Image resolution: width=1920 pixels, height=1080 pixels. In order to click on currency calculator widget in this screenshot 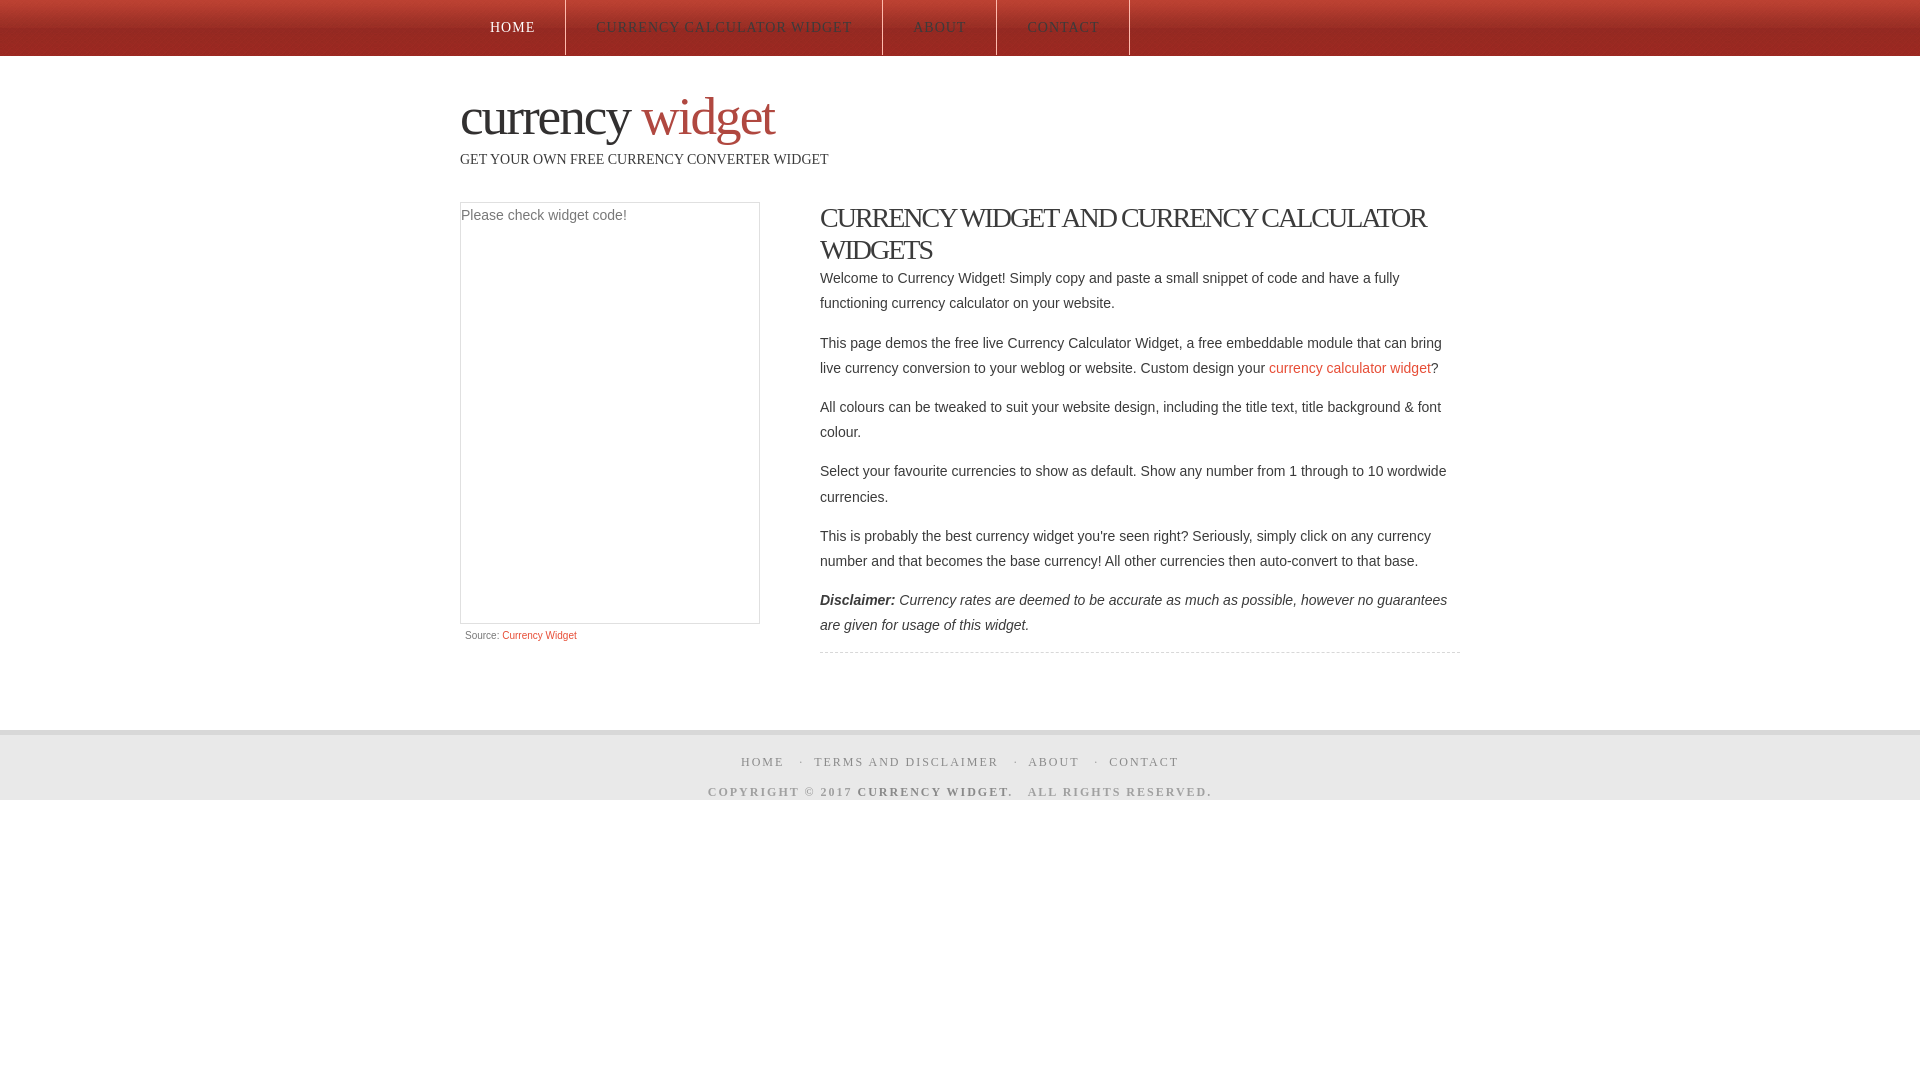, I will do `click(1350, 367)`.